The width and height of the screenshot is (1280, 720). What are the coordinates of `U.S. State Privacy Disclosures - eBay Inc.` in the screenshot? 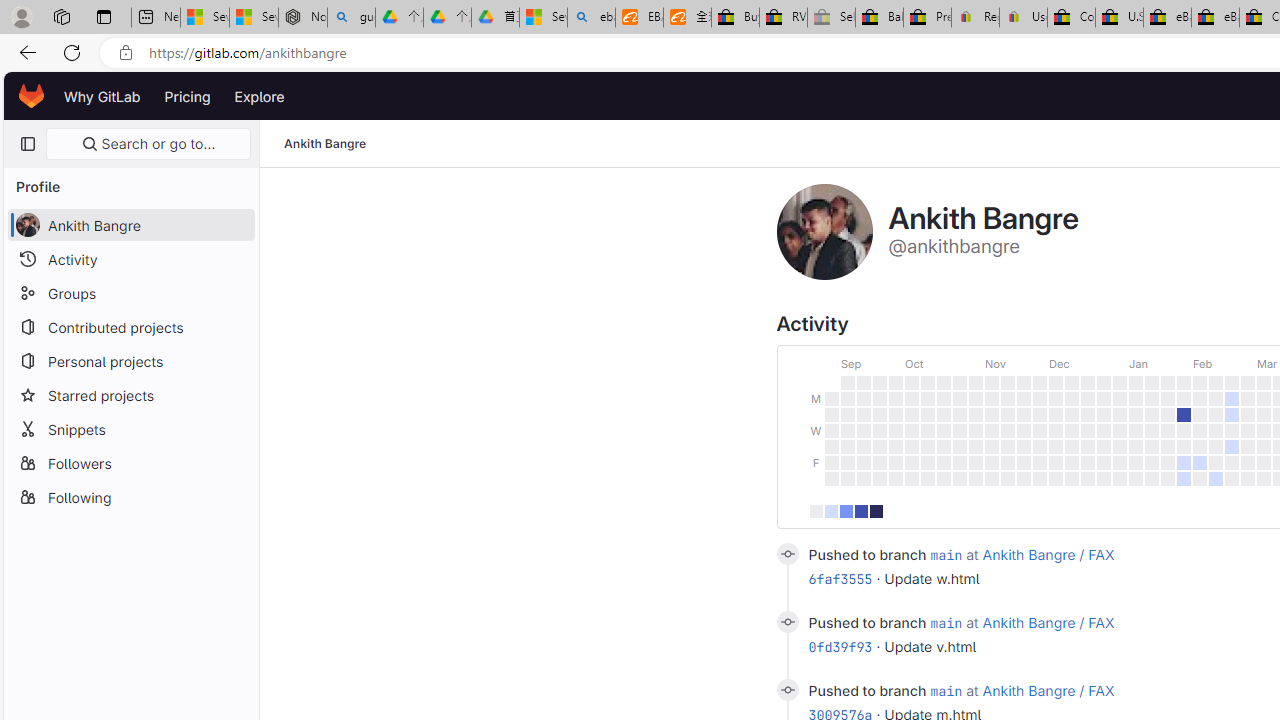 It's located at (1119, 18).